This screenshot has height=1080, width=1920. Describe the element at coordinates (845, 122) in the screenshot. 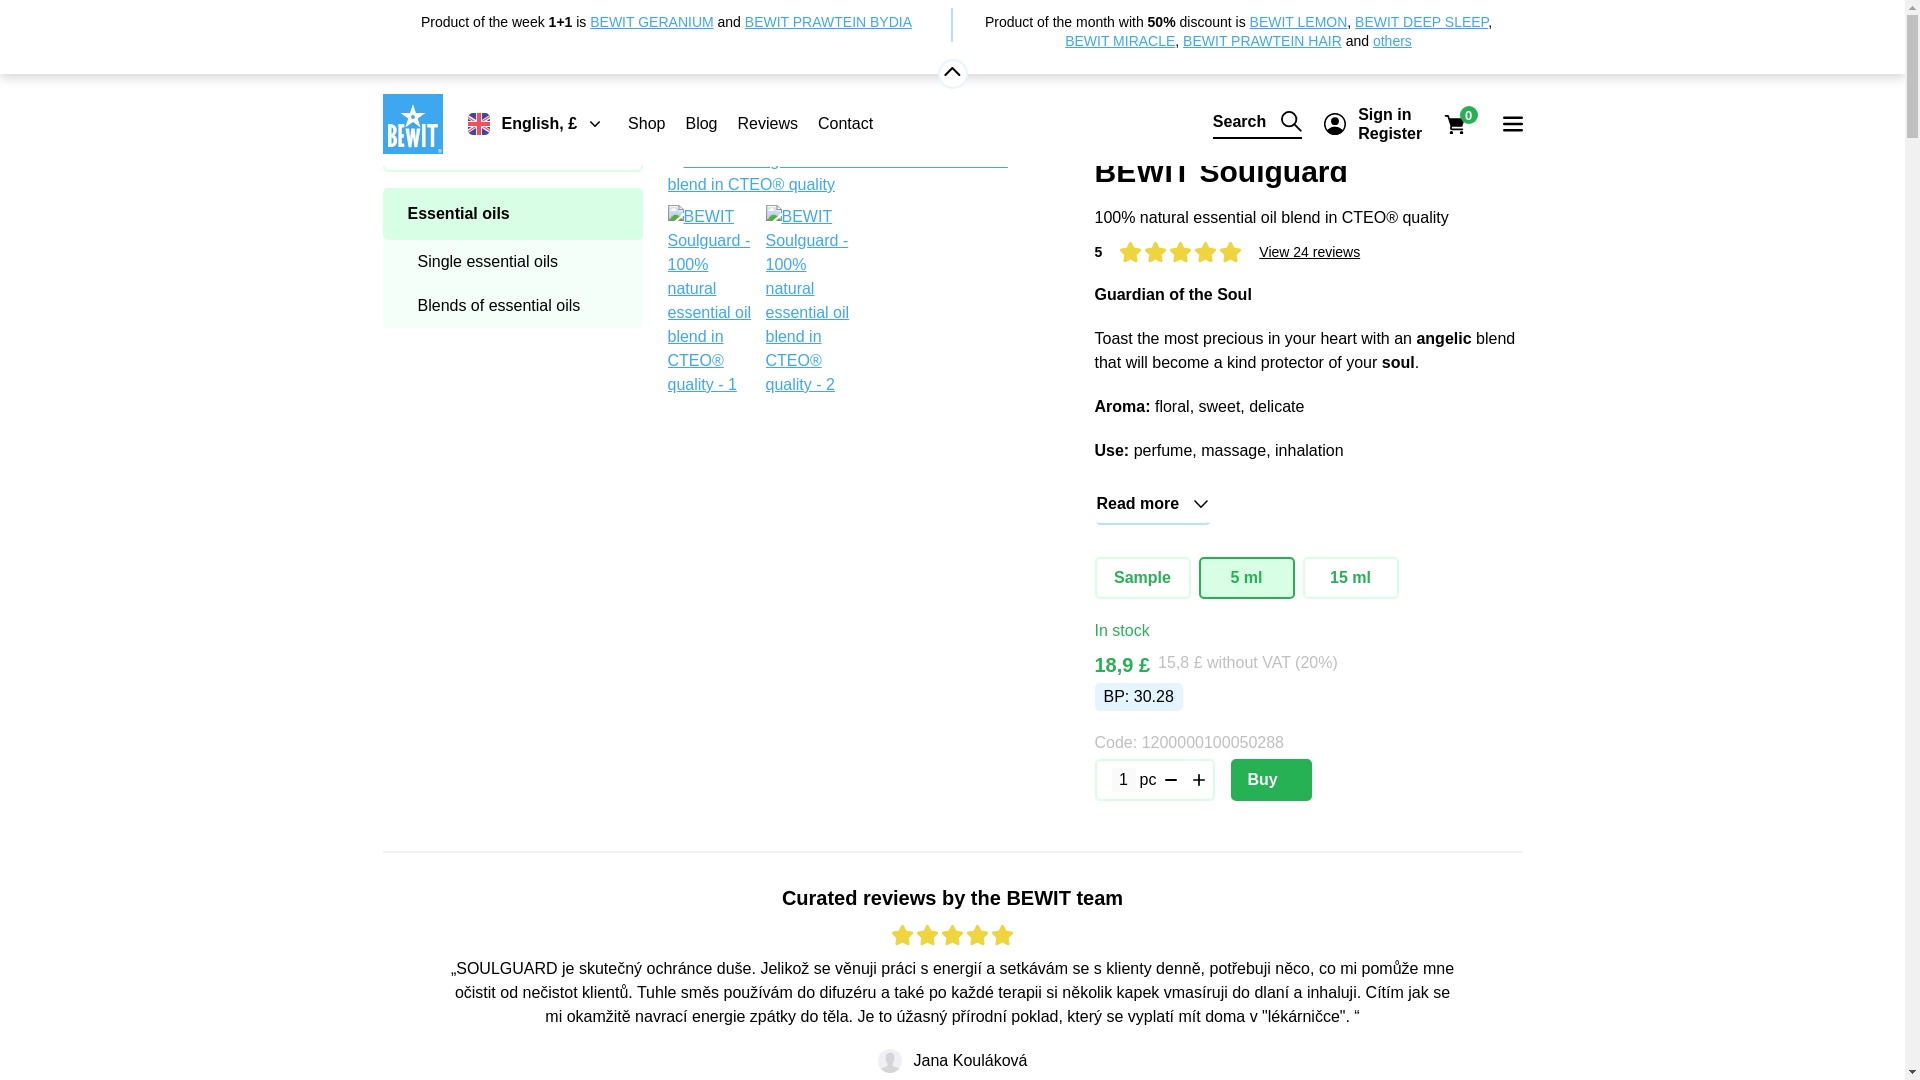

I see `Contact` at that location.